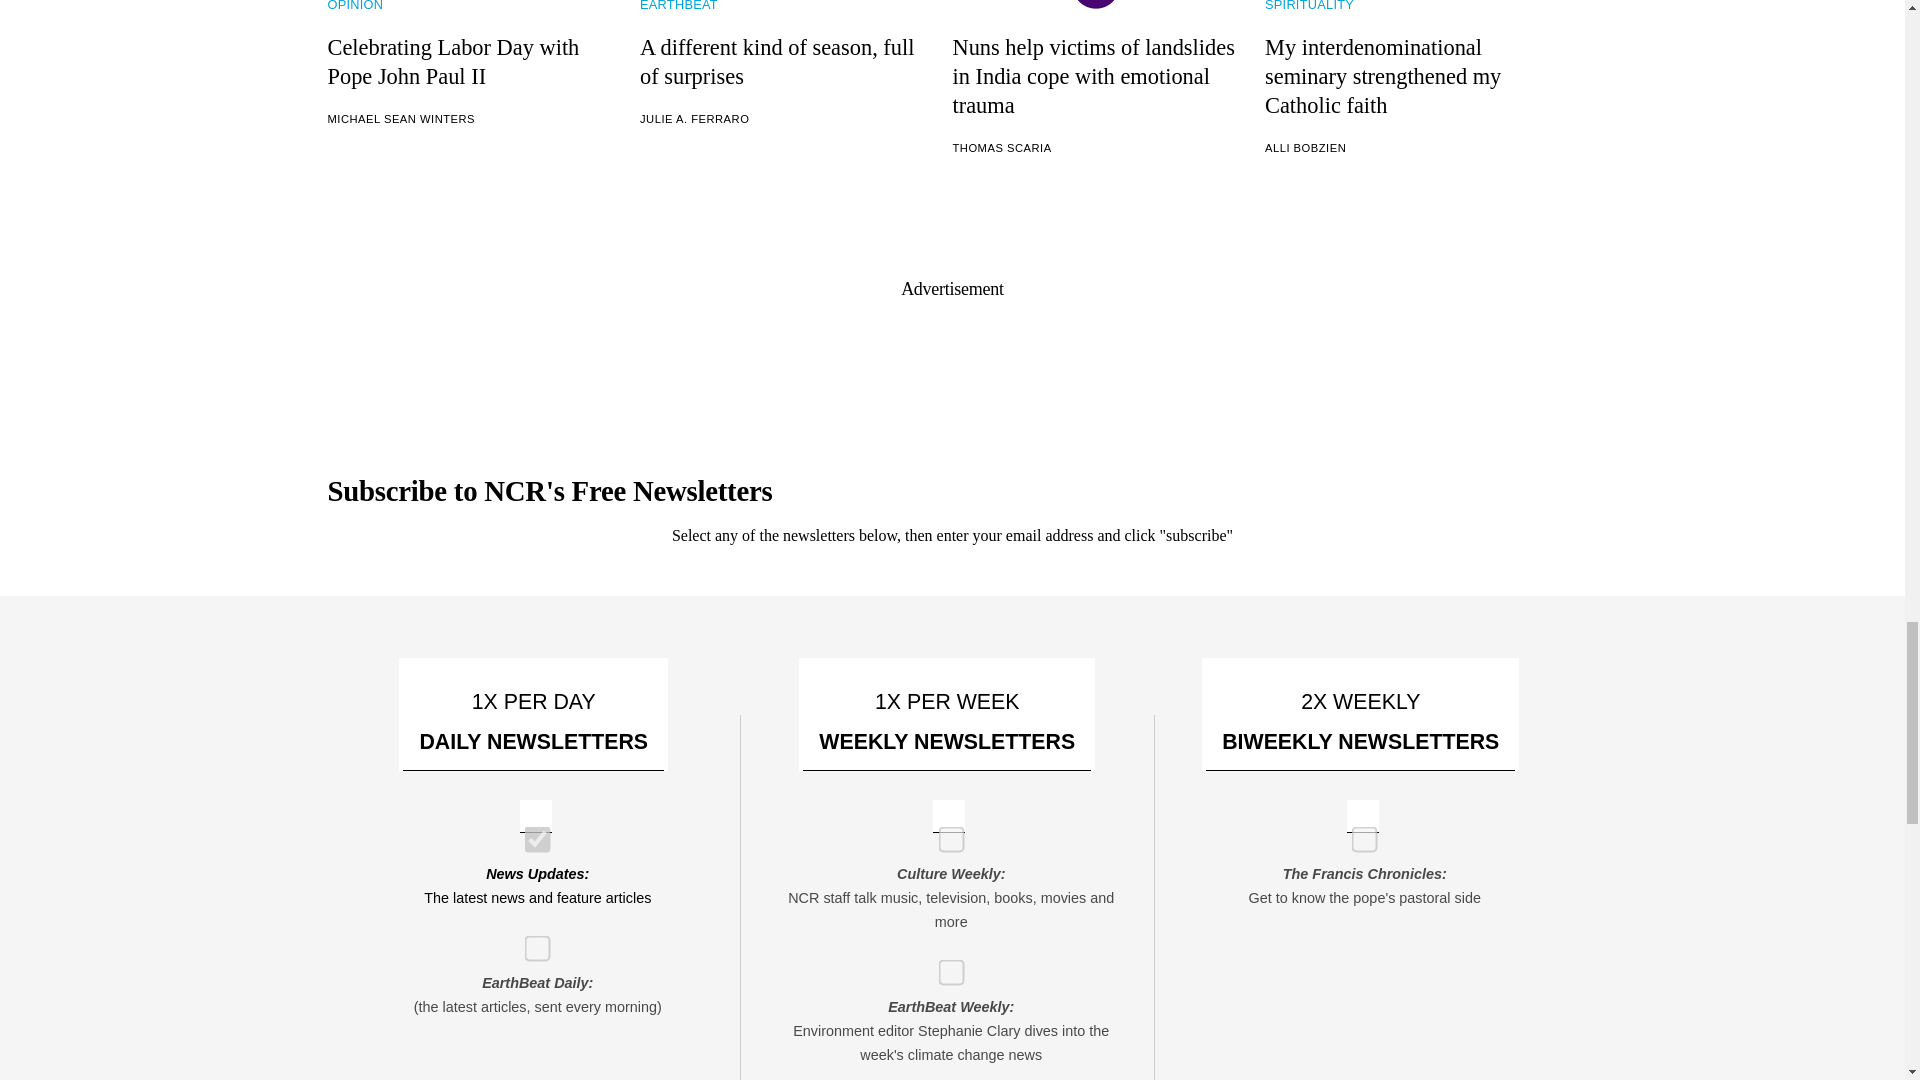 The image size is (1920, 1080). What do you see at coordinates (1358, 834) in the screenshot?
I see `9b73e2ca65` at bounding box center [1358, 834].